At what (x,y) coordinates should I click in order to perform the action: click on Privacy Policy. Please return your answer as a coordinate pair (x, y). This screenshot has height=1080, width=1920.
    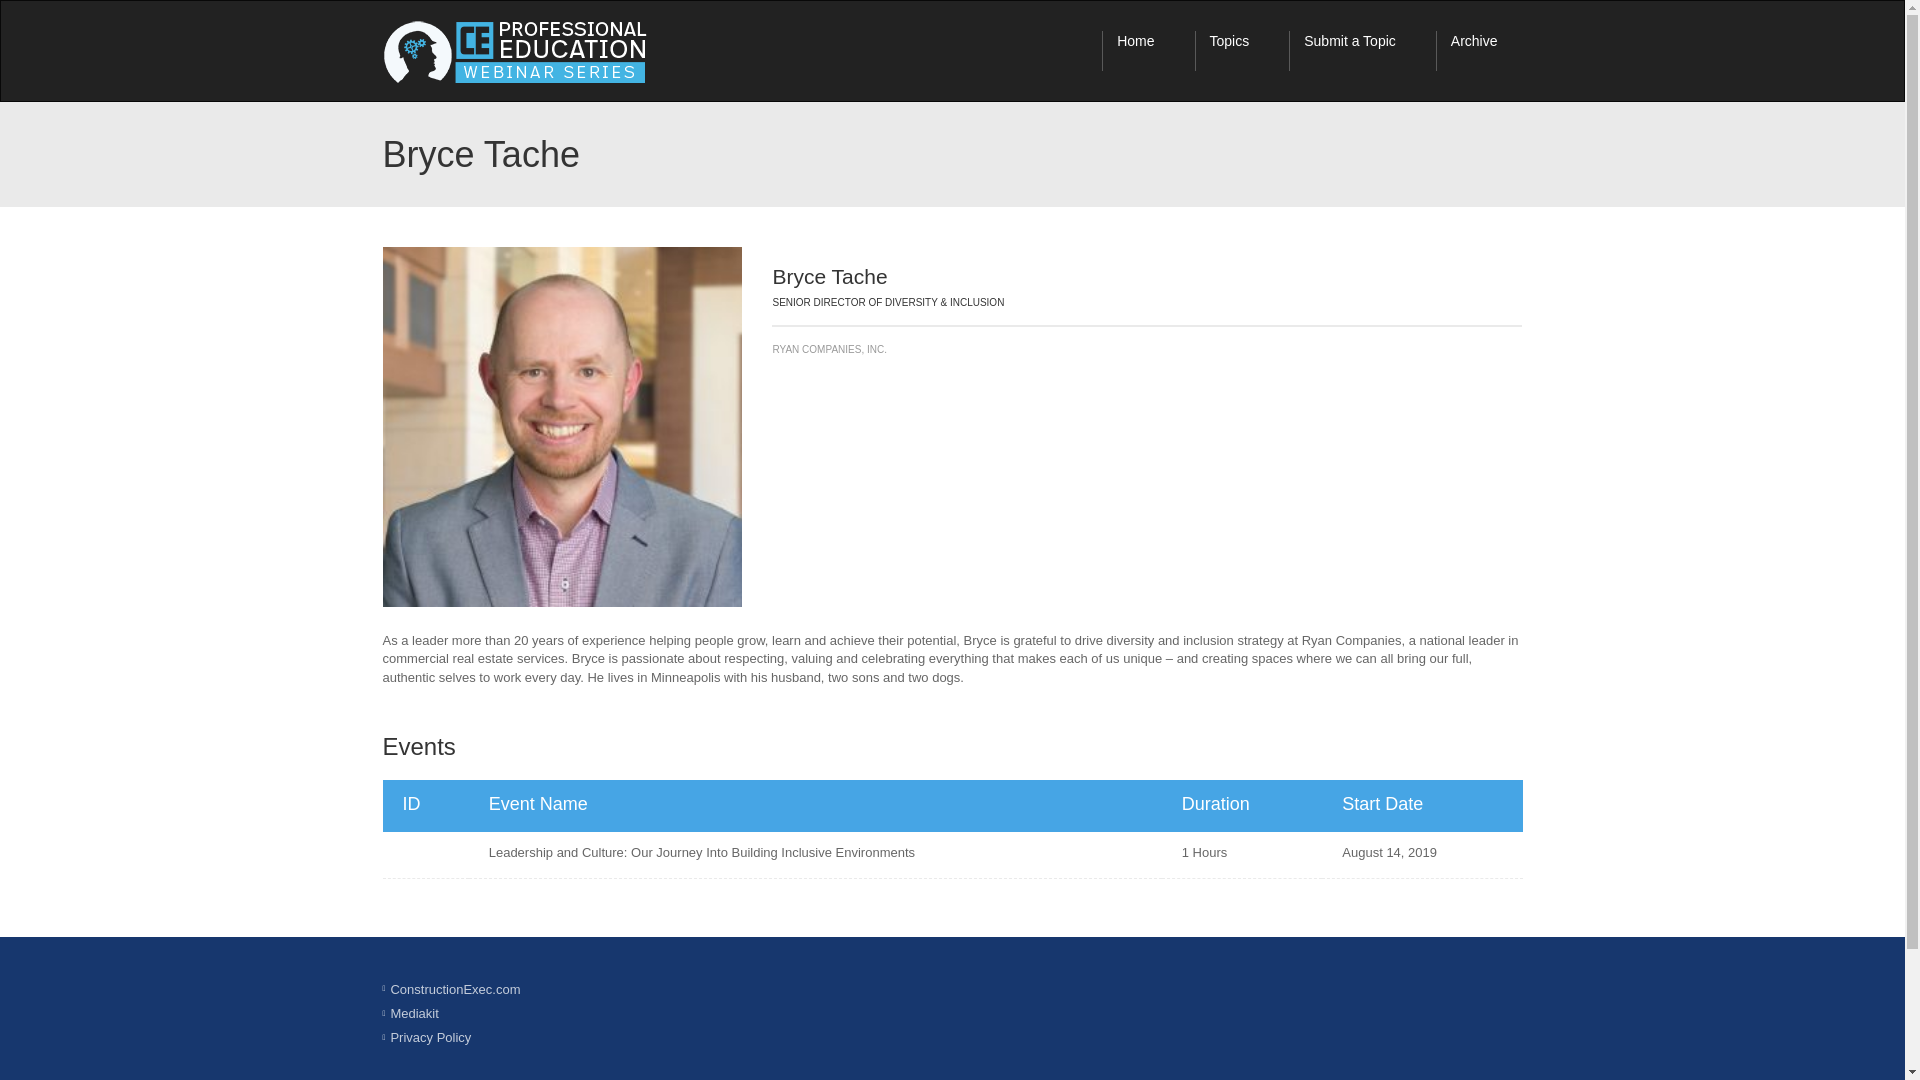
    Looking at the image, I should click on (430, 1038).